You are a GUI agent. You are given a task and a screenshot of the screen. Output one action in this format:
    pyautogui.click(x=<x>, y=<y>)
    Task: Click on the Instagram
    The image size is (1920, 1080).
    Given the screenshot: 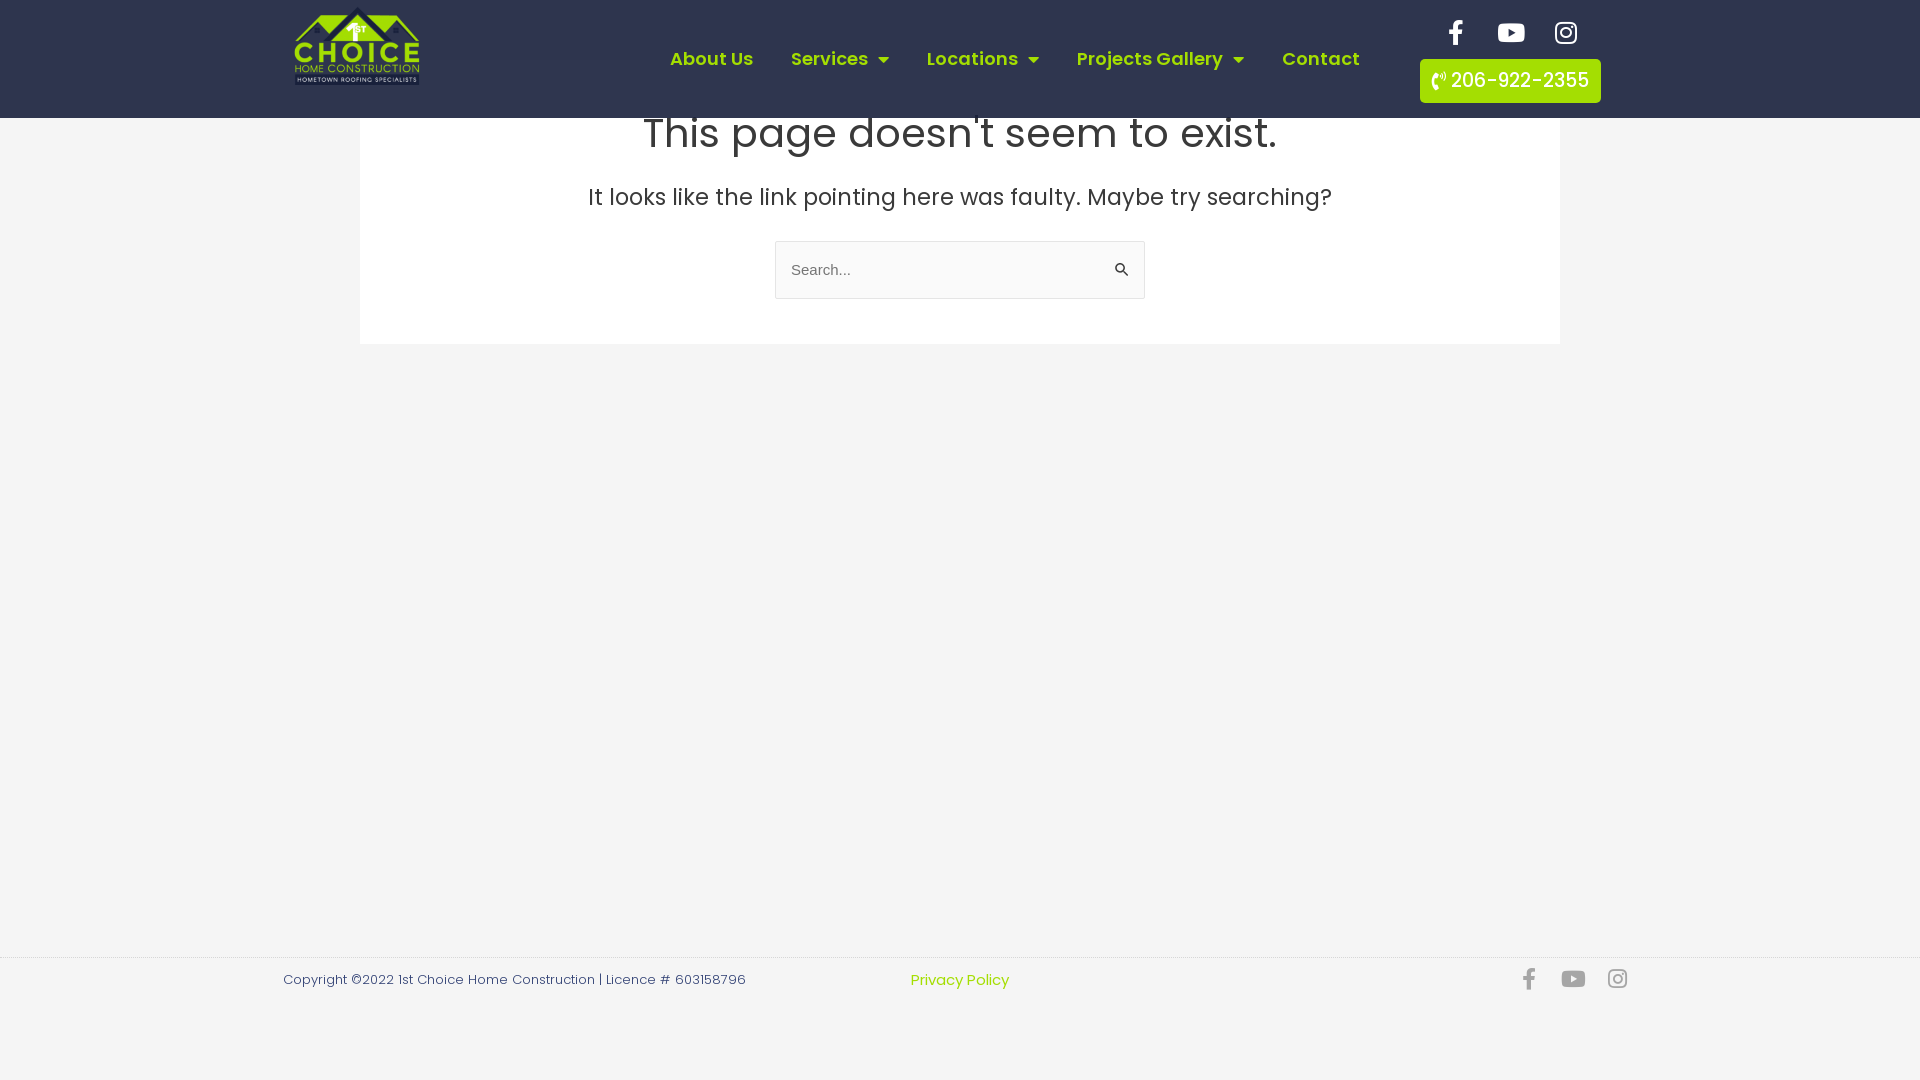 What is the action you would take?
    pyautogui.click(x=1566, y=32)
    